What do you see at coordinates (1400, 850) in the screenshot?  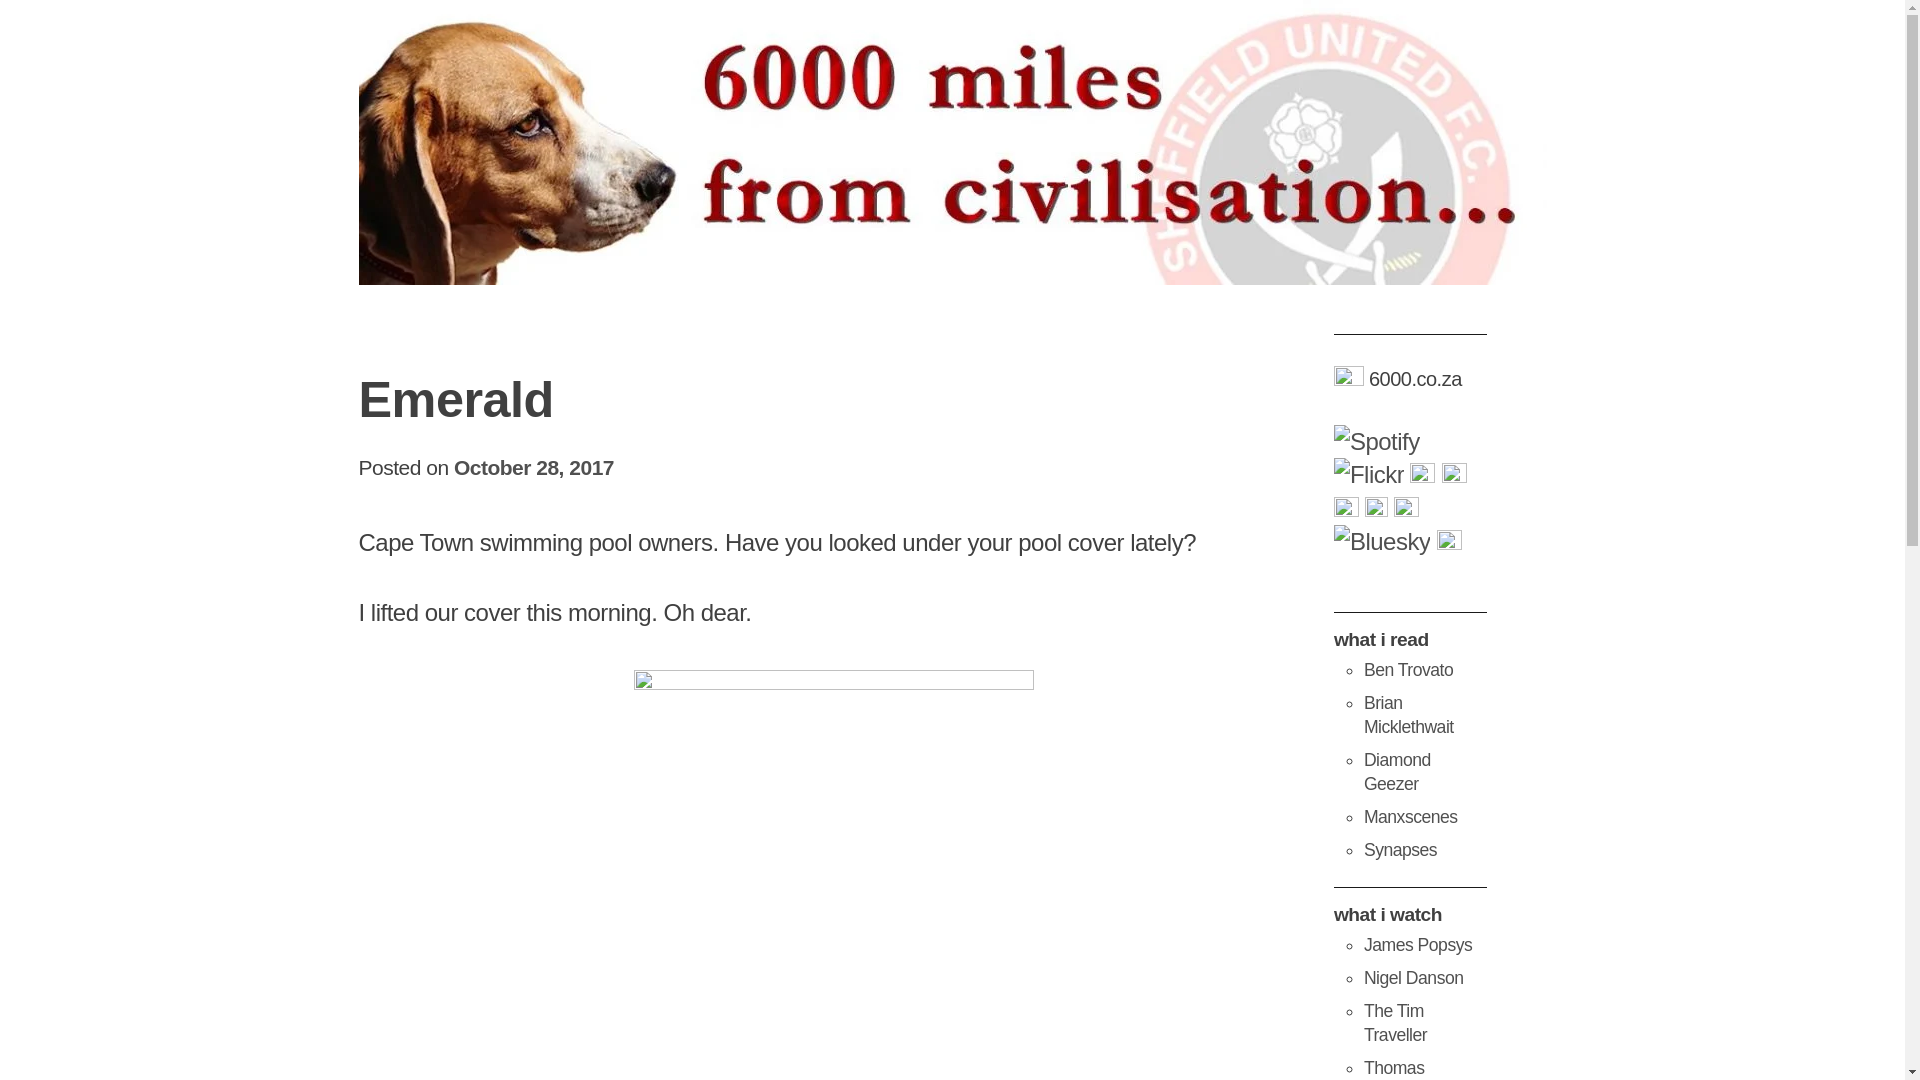 I see `jacques talks mostly sense` at bounding box center [1400, 850].